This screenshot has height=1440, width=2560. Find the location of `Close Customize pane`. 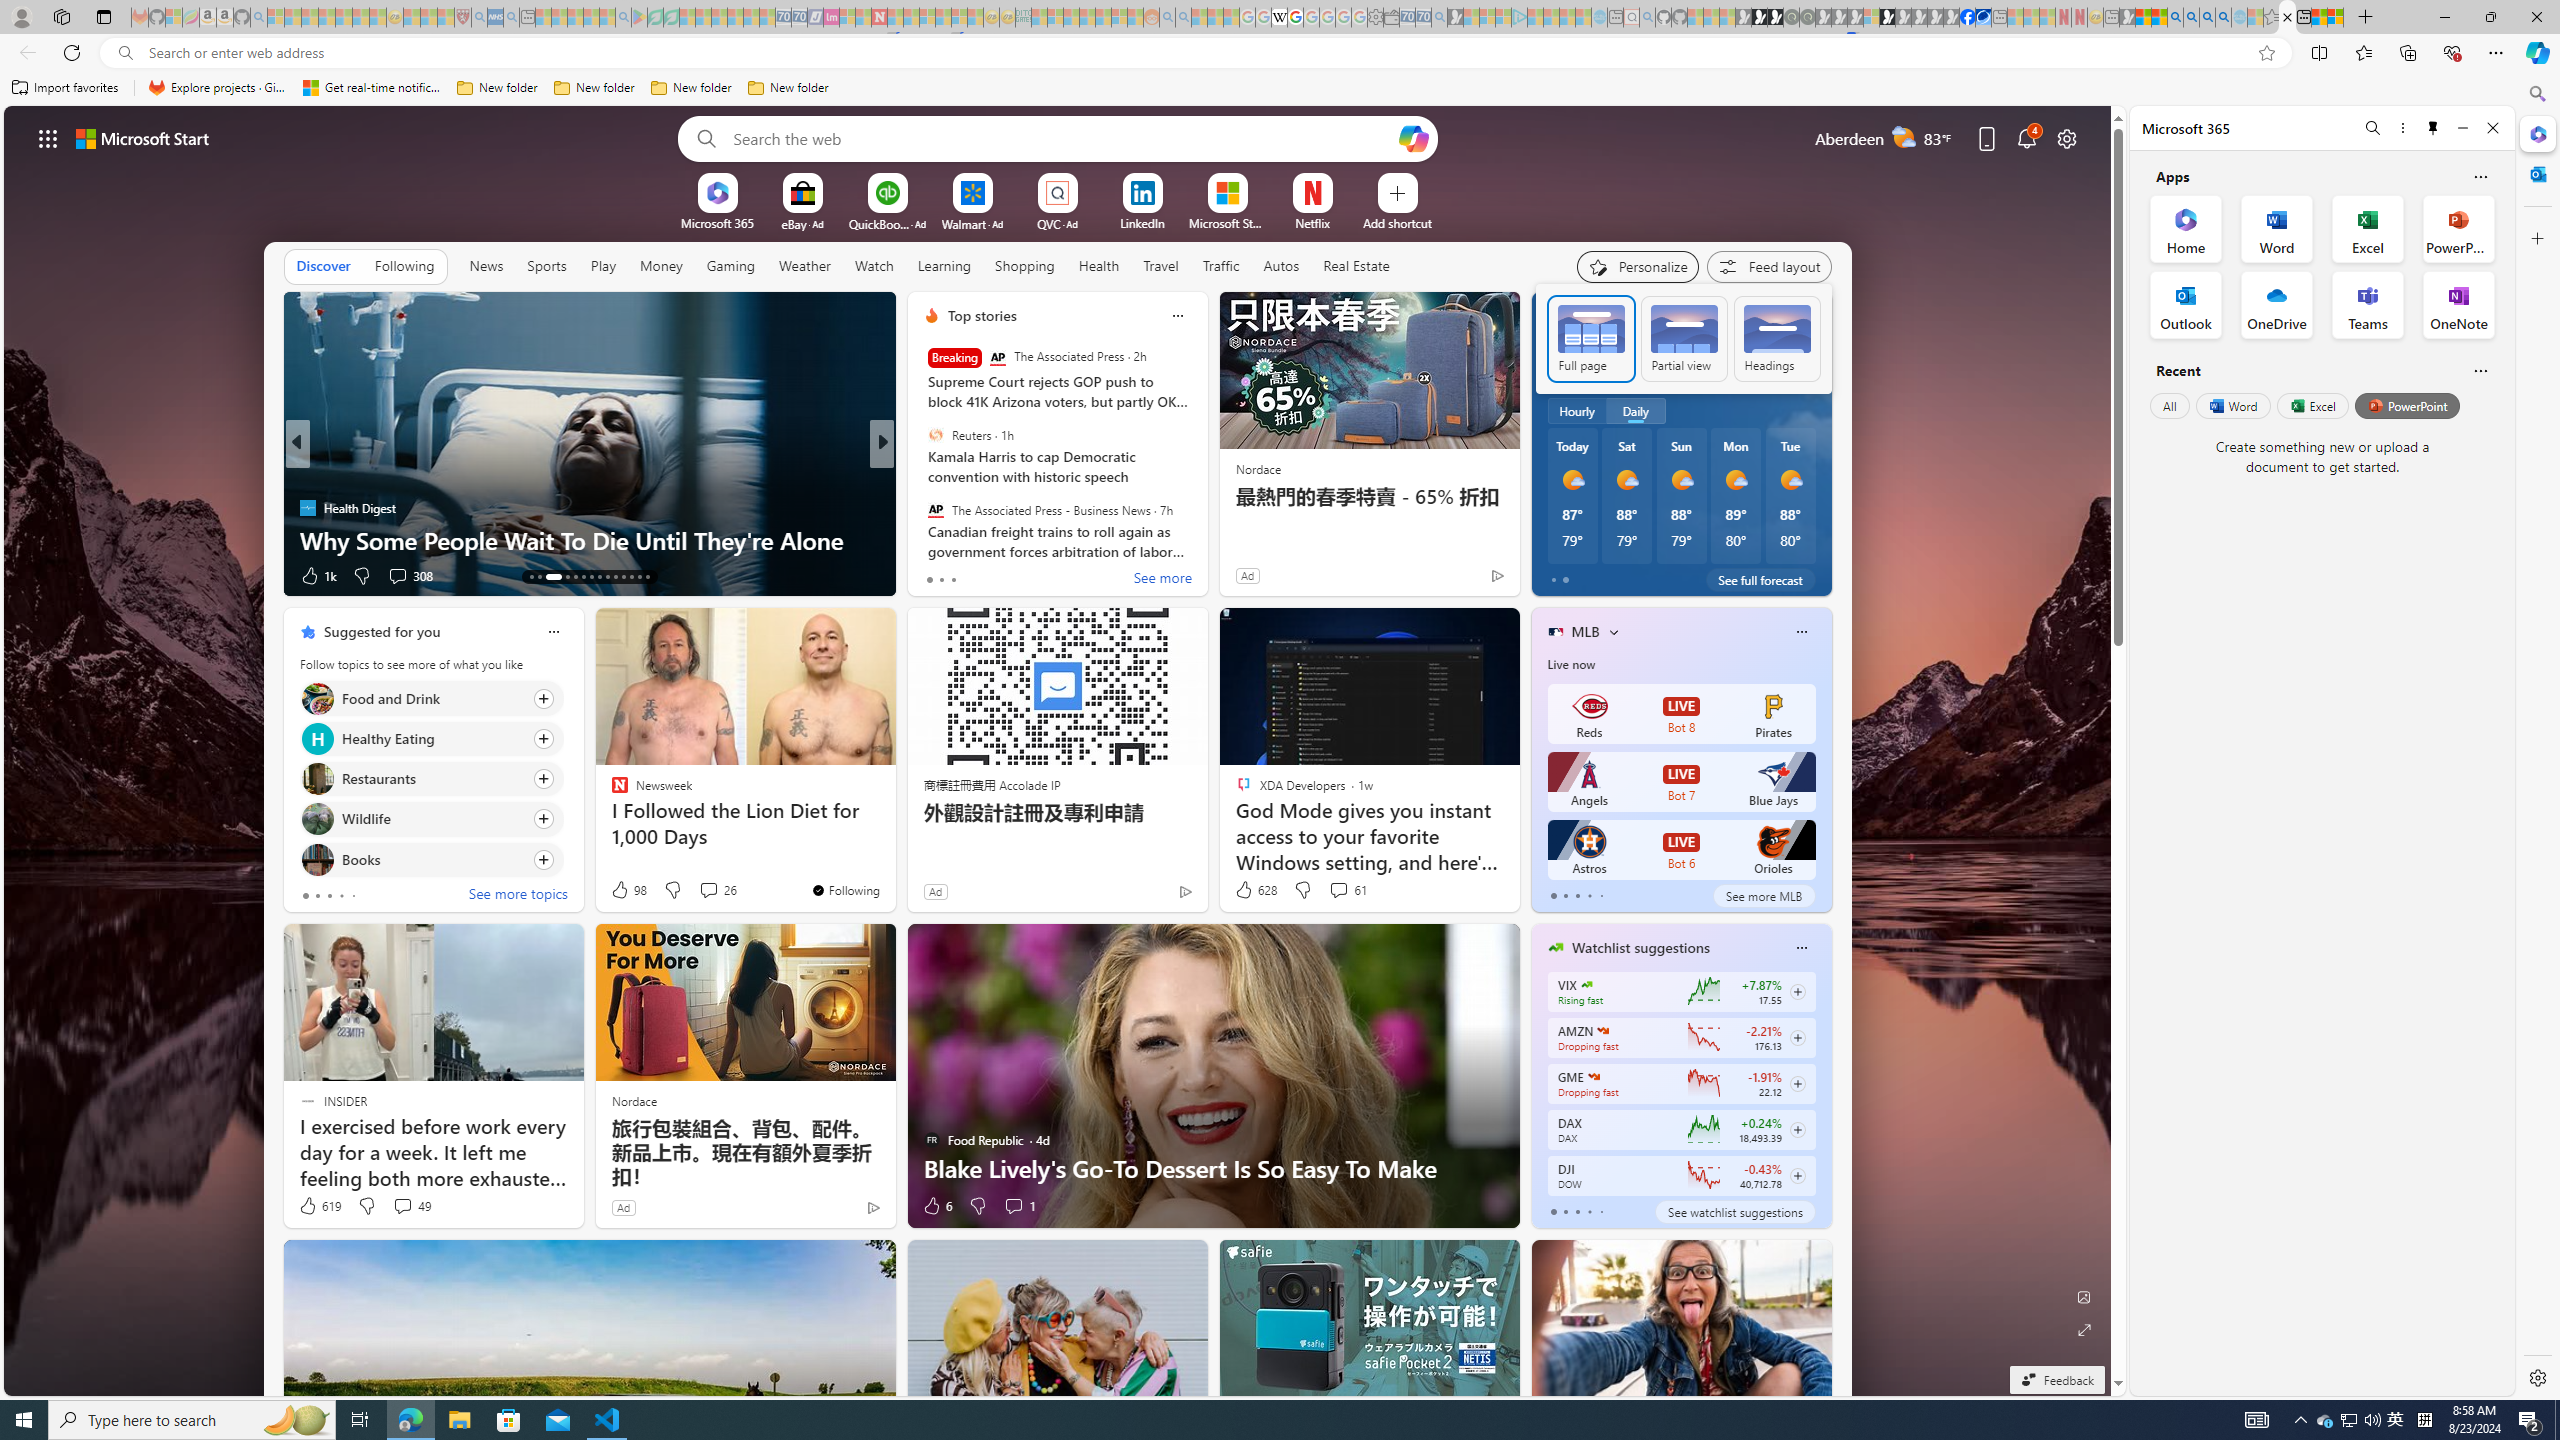

Close Customize pane is located at coordinates (2536, 238).